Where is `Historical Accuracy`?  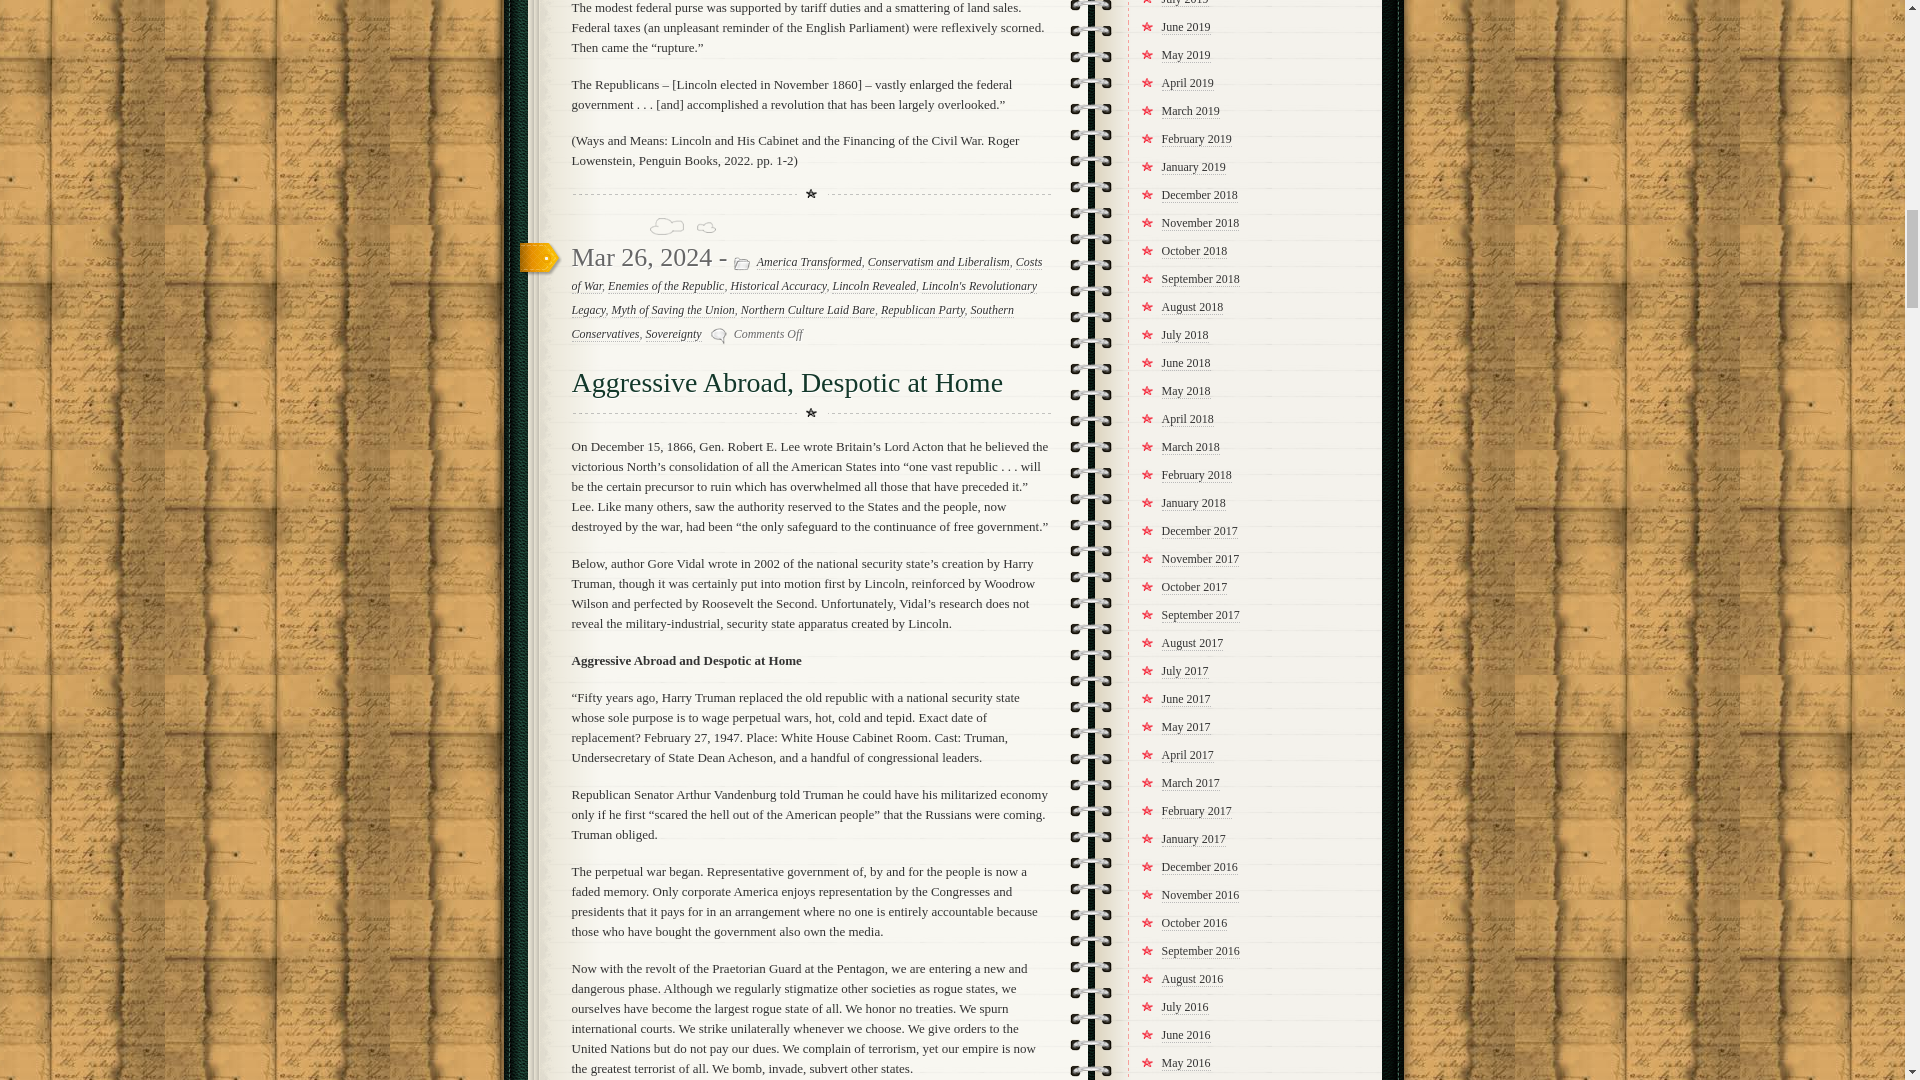 Historical Accuracy is located at coordinates (777, 286).